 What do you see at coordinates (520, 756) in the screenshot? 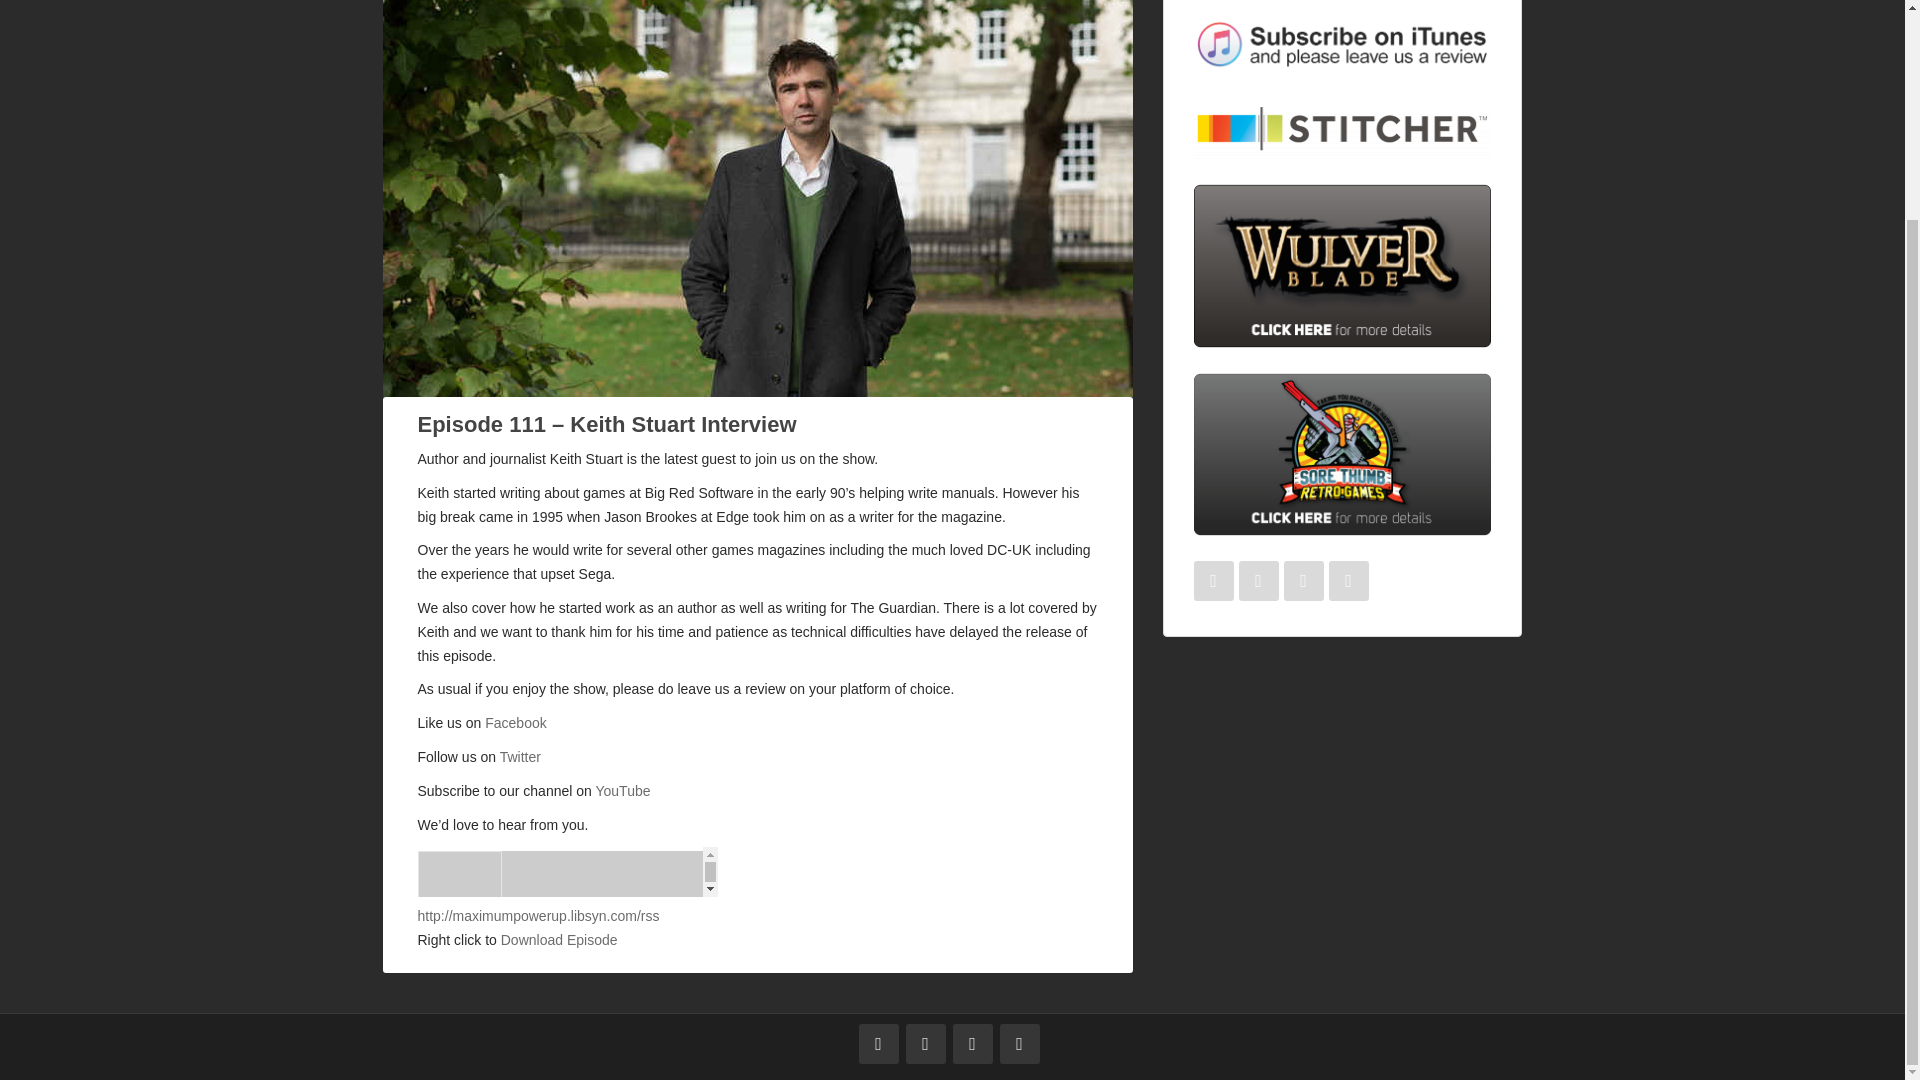
I see `Twitter` at bounding box center [520, 756].